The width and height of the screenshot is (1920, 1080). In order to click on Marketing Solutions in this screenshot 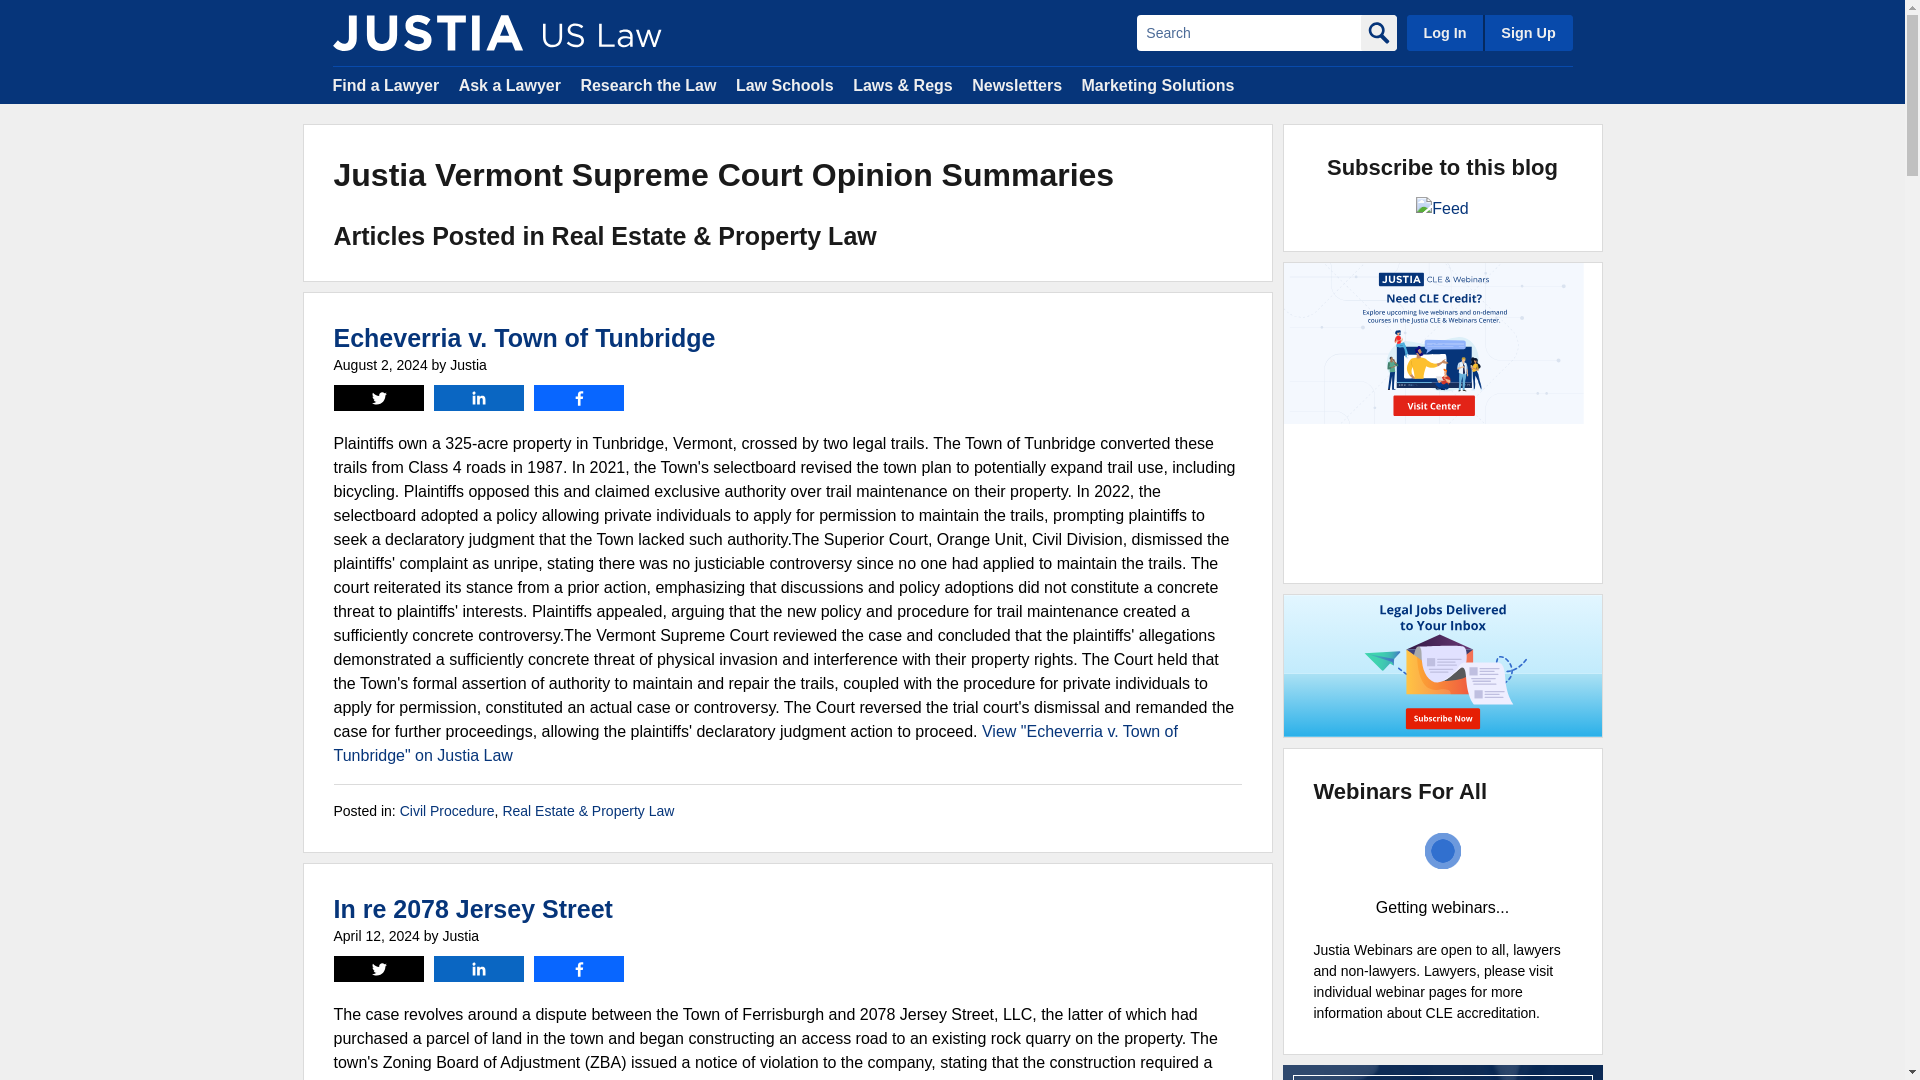, I will do `click(1157, 84)`.